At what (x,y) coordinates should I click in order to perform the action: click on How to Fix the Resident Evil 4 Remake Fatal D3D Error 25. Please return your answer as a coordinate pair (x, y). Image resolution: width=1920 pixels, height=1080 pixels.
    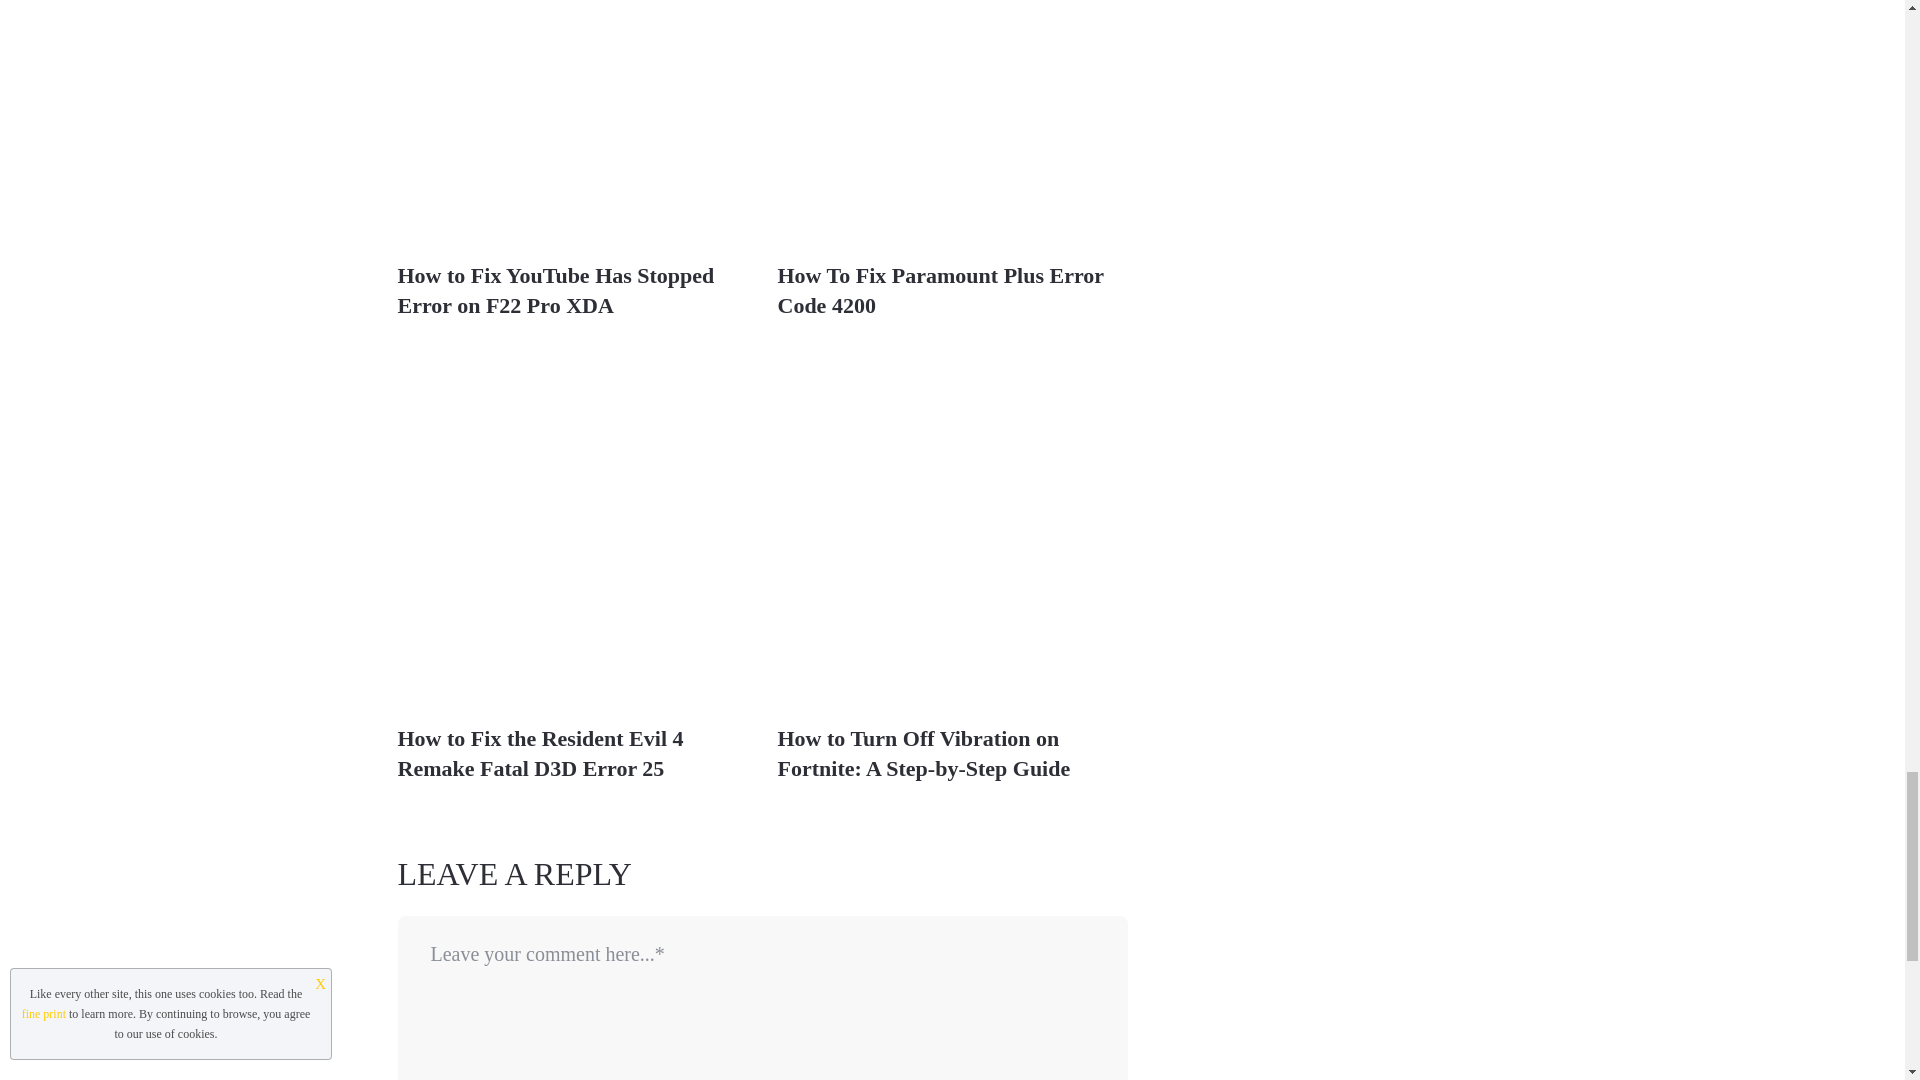
    Looking at the image, I should click on (540, 752).